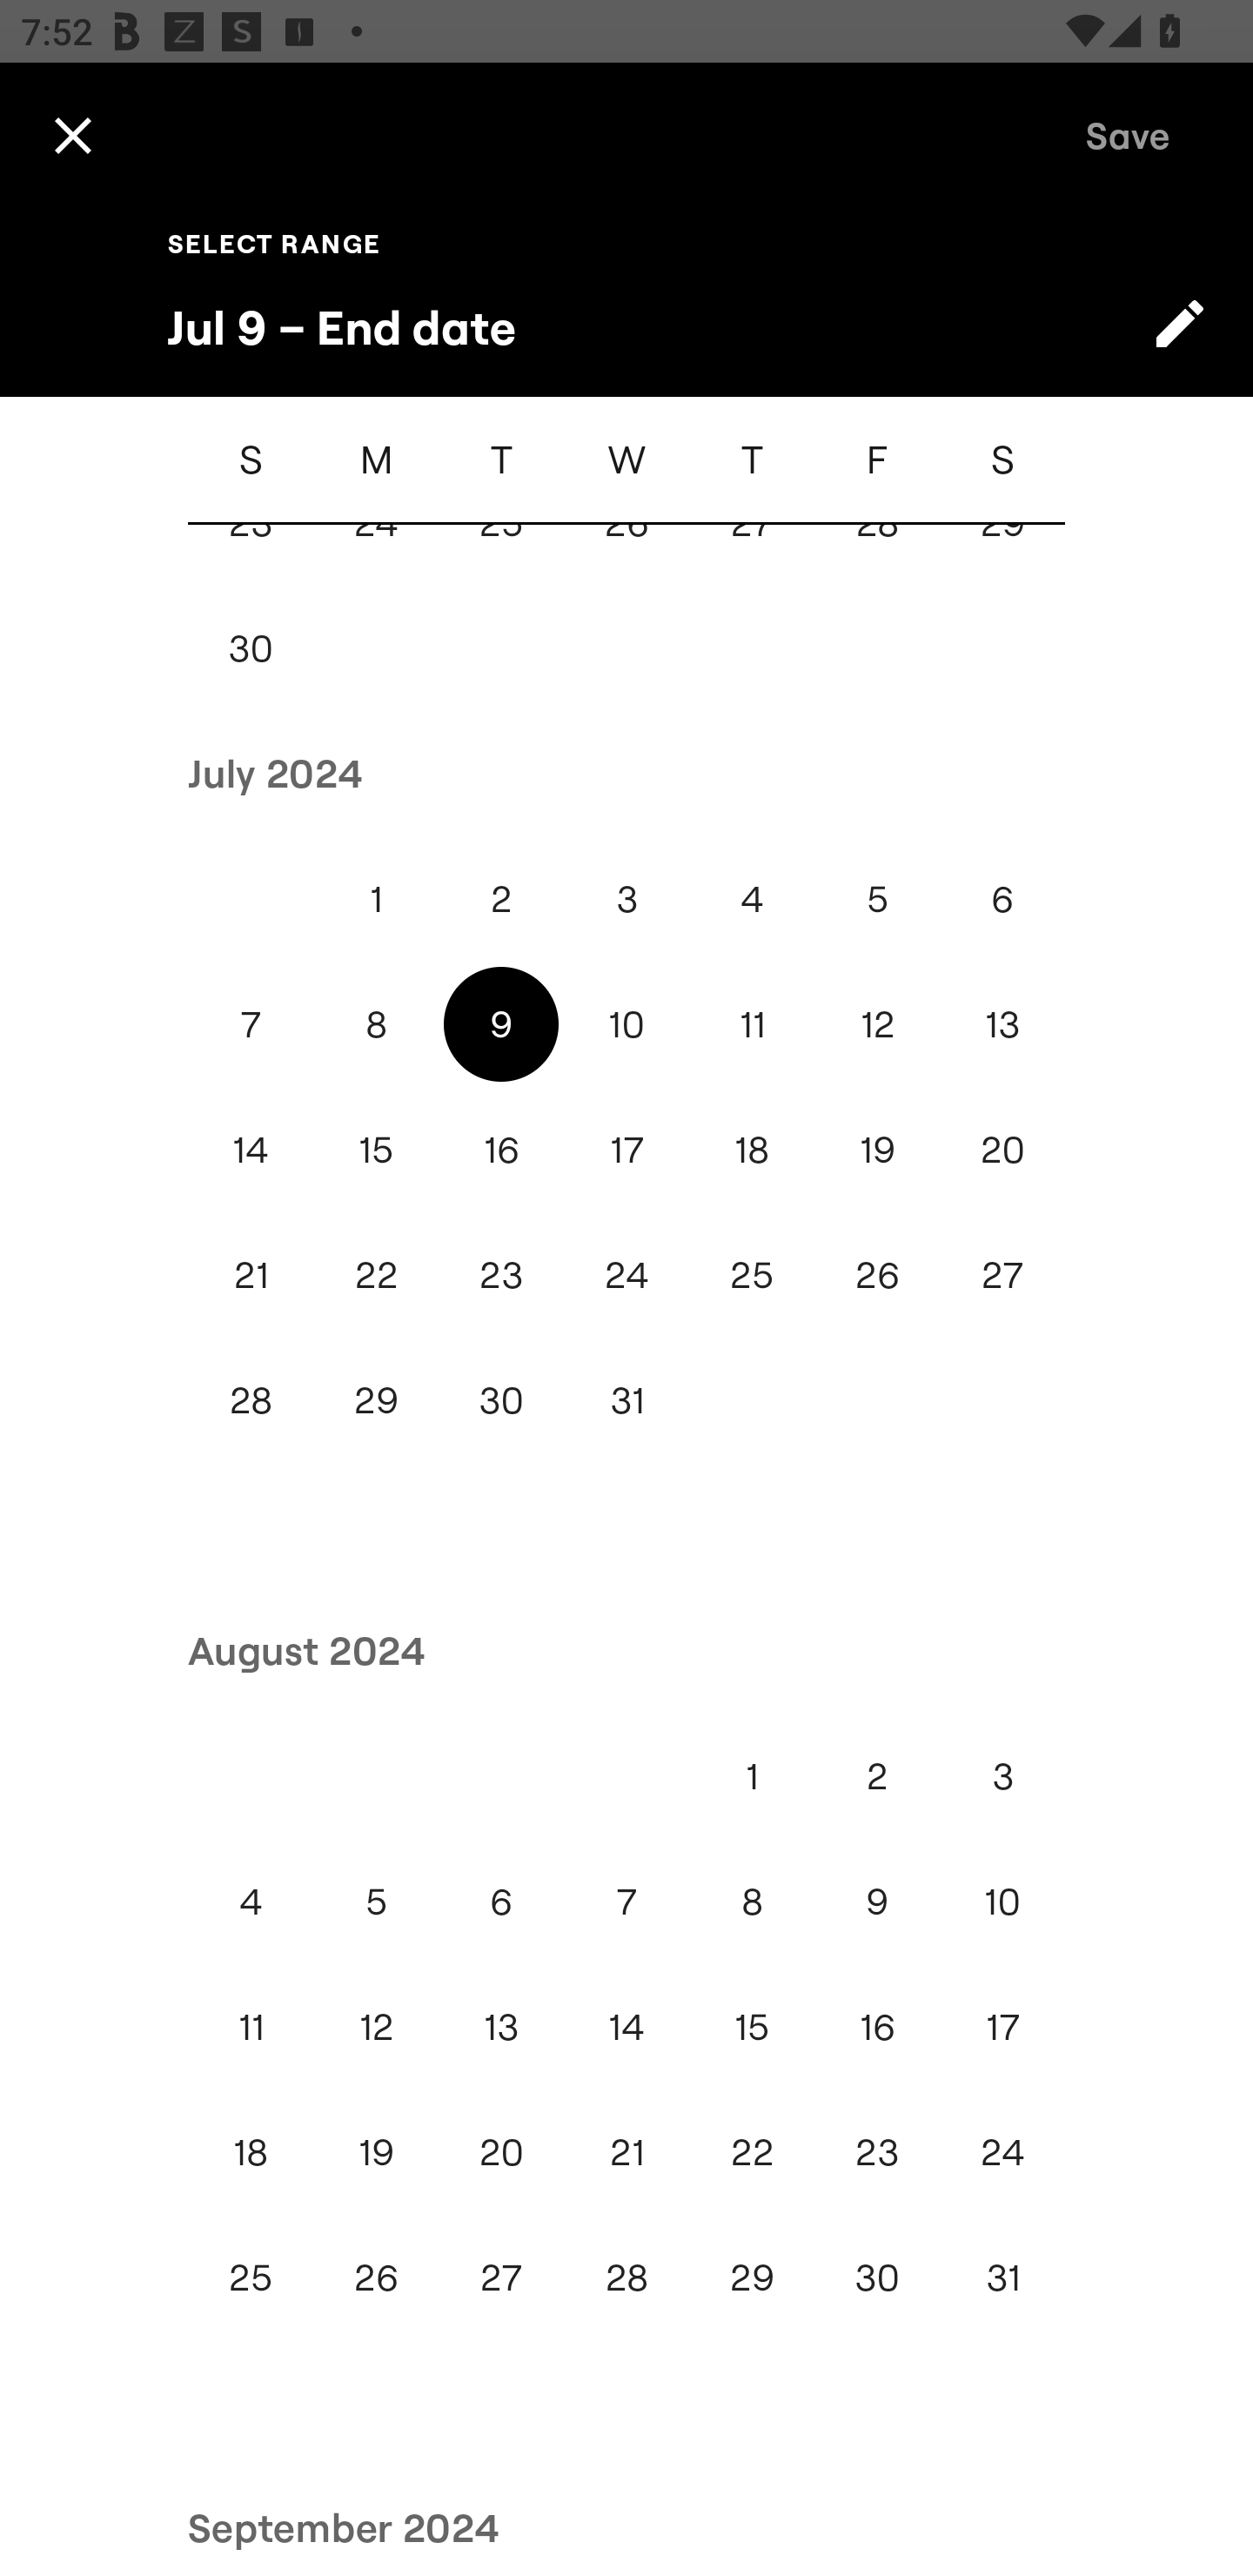 The image size is (1253, 2576). I want to click on 21 Wed, Aug 21, so click(626, 2151).